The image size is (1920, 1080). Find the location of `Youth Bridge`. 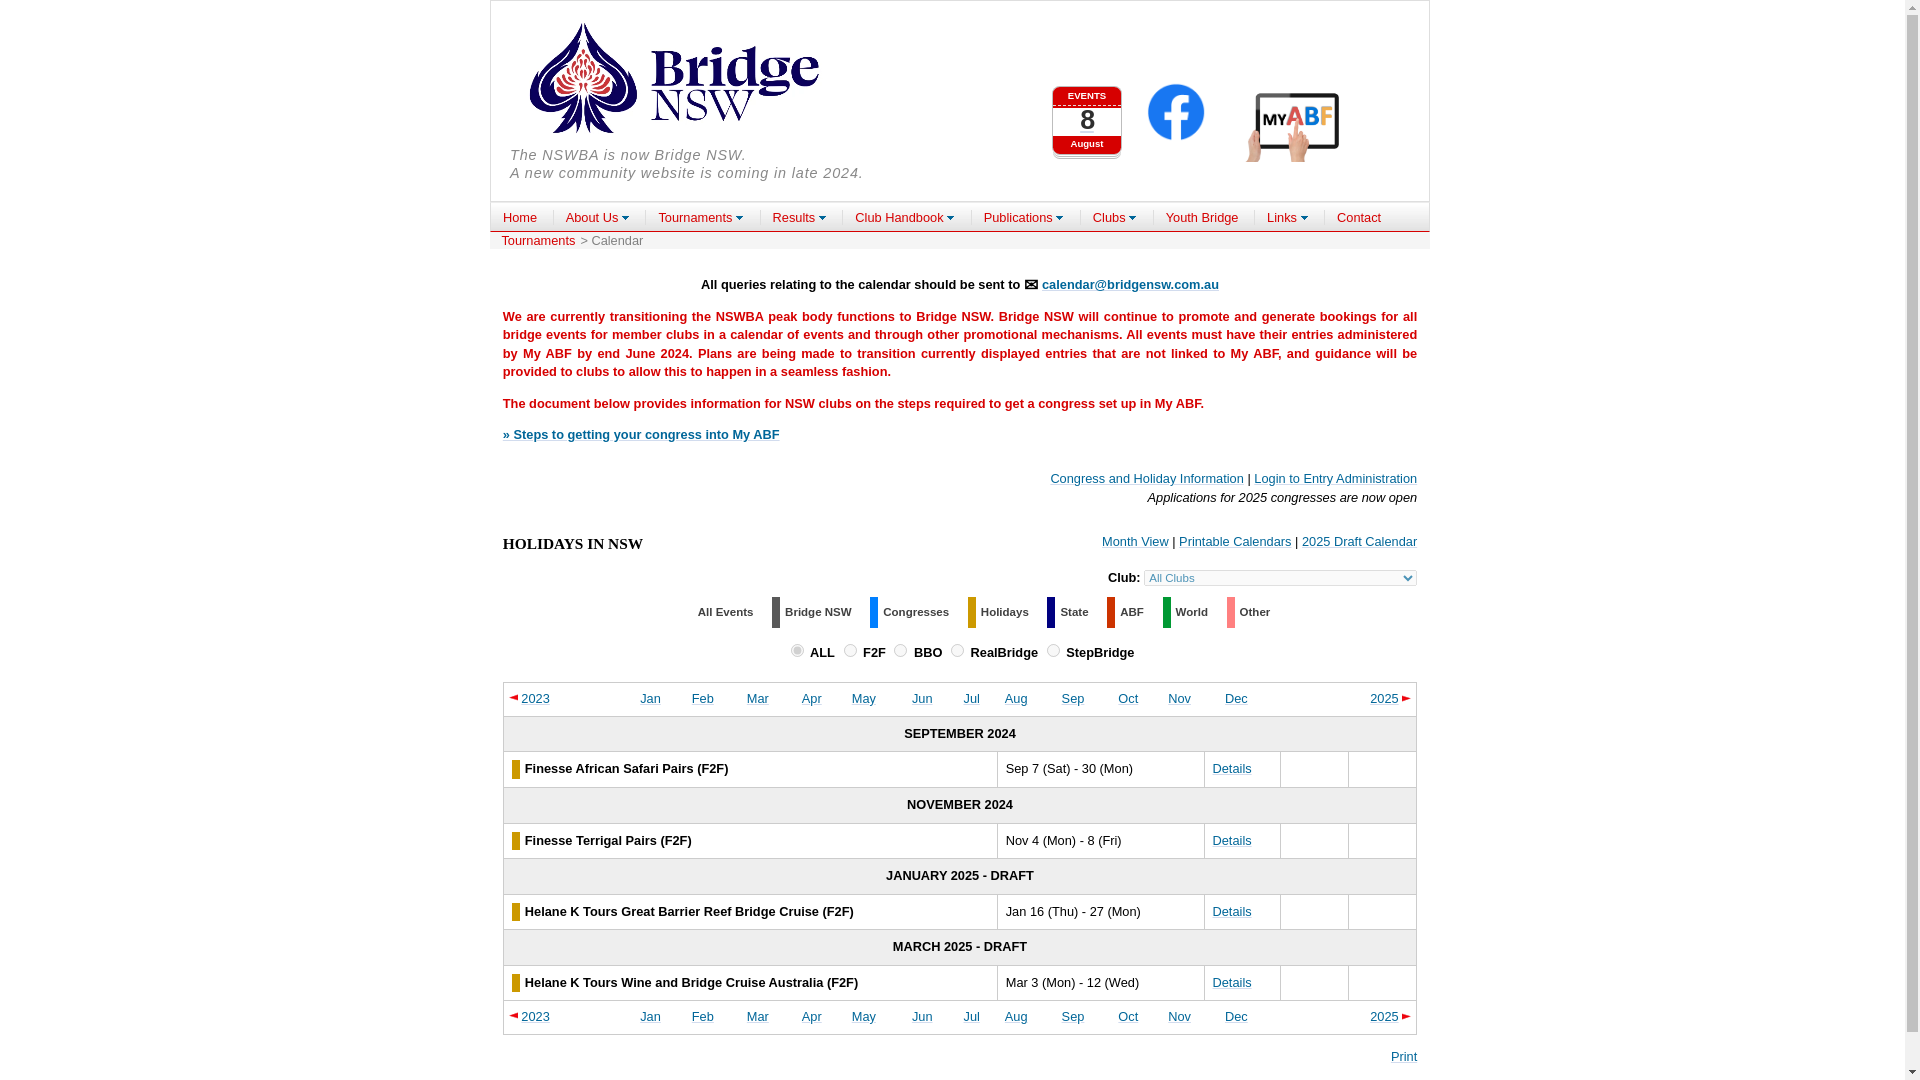

Youth Bridge is located at coordinates (700, 217).